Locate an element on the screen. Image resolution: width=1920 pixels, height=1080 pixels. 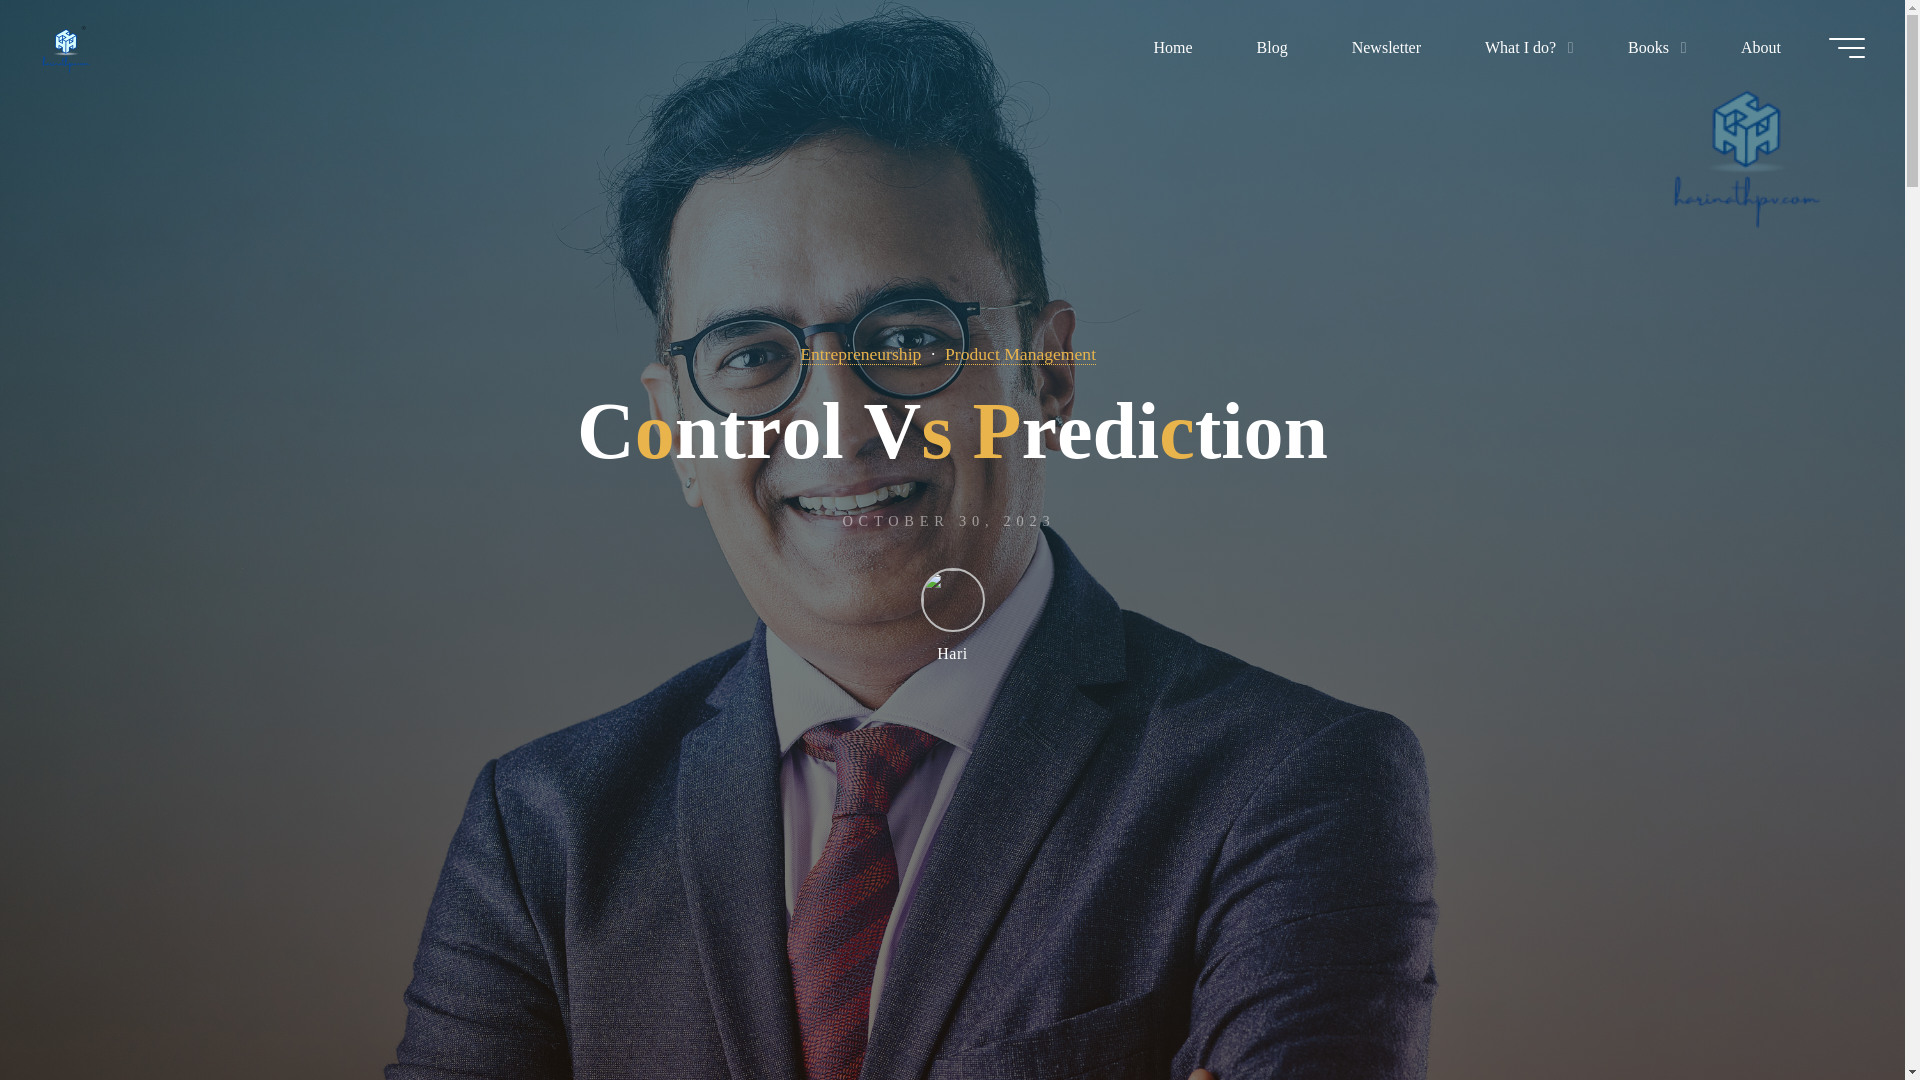
Read more is located at coordinates (952, 955).